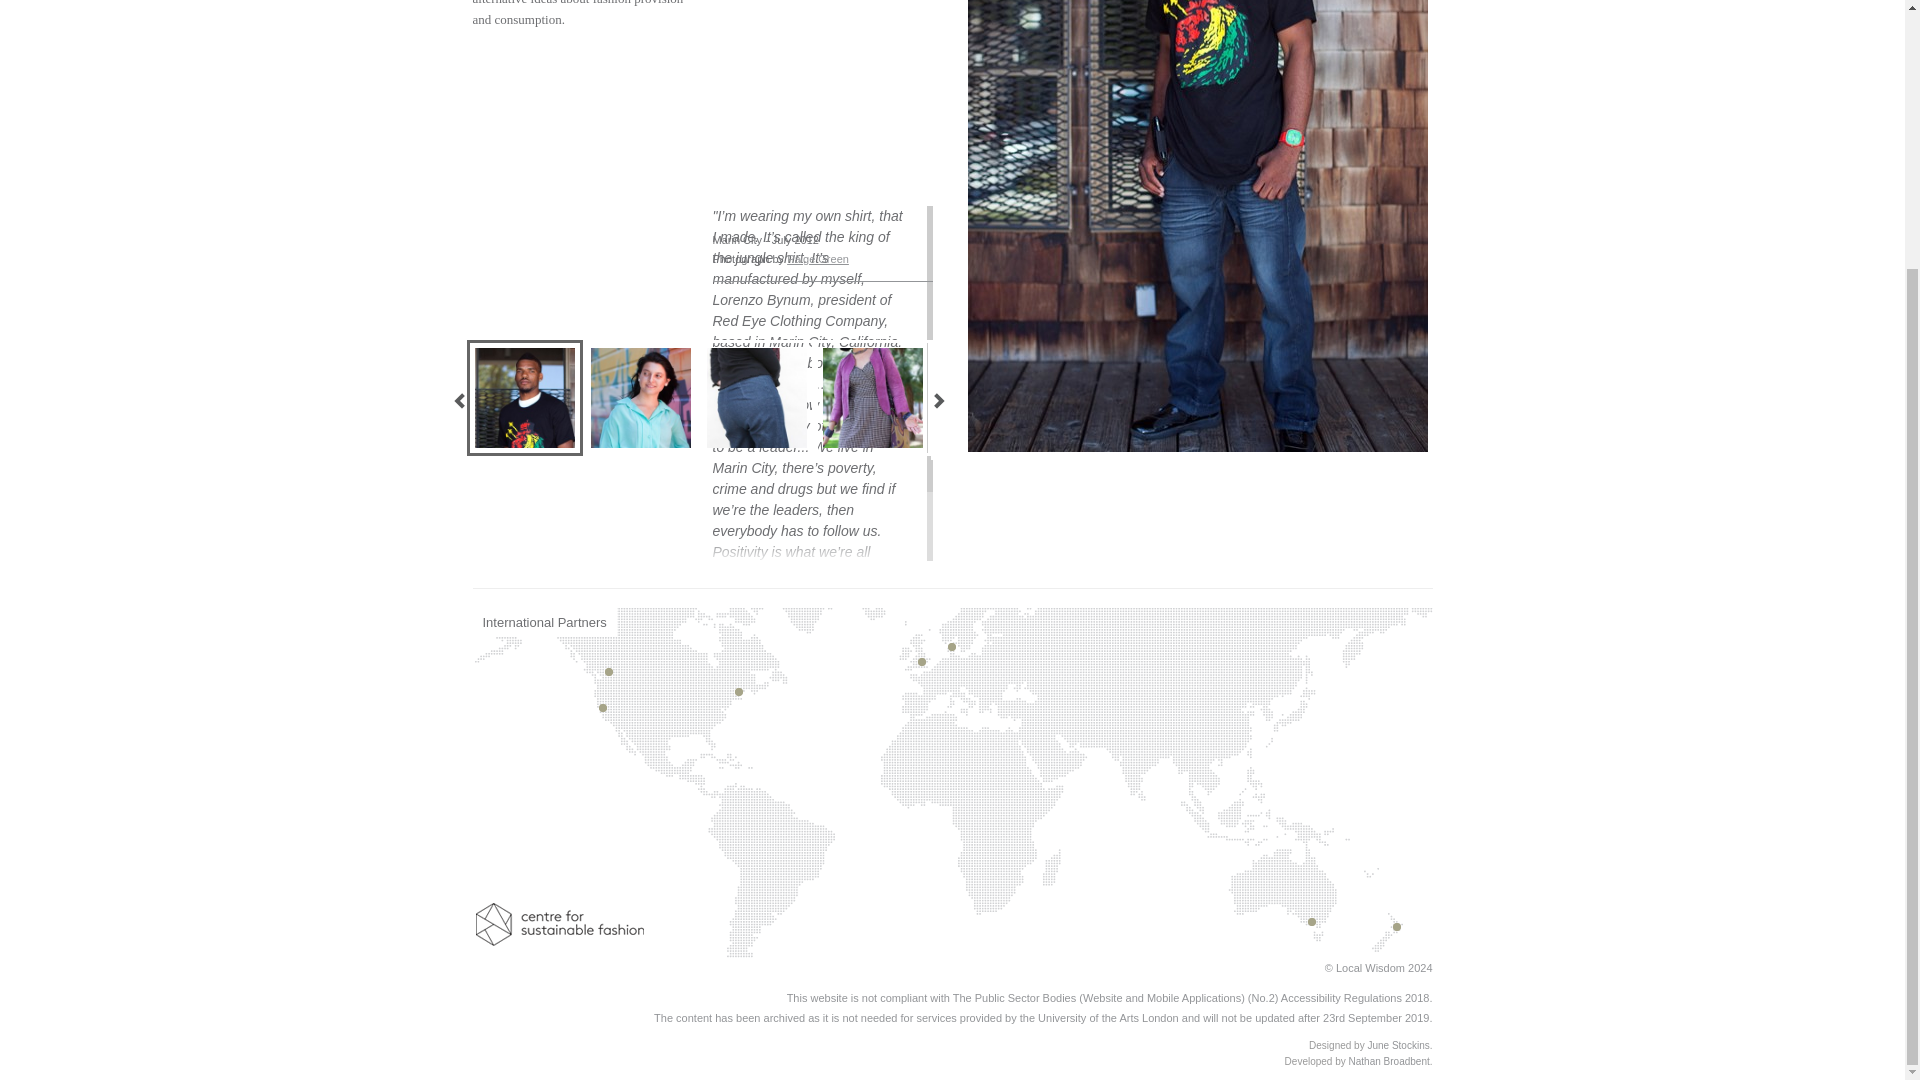 The width and height of the screenshot is (1920, 1080). Describe the element at coordinates (524, 398) in the screenshot. I see `Click for More` at that location.